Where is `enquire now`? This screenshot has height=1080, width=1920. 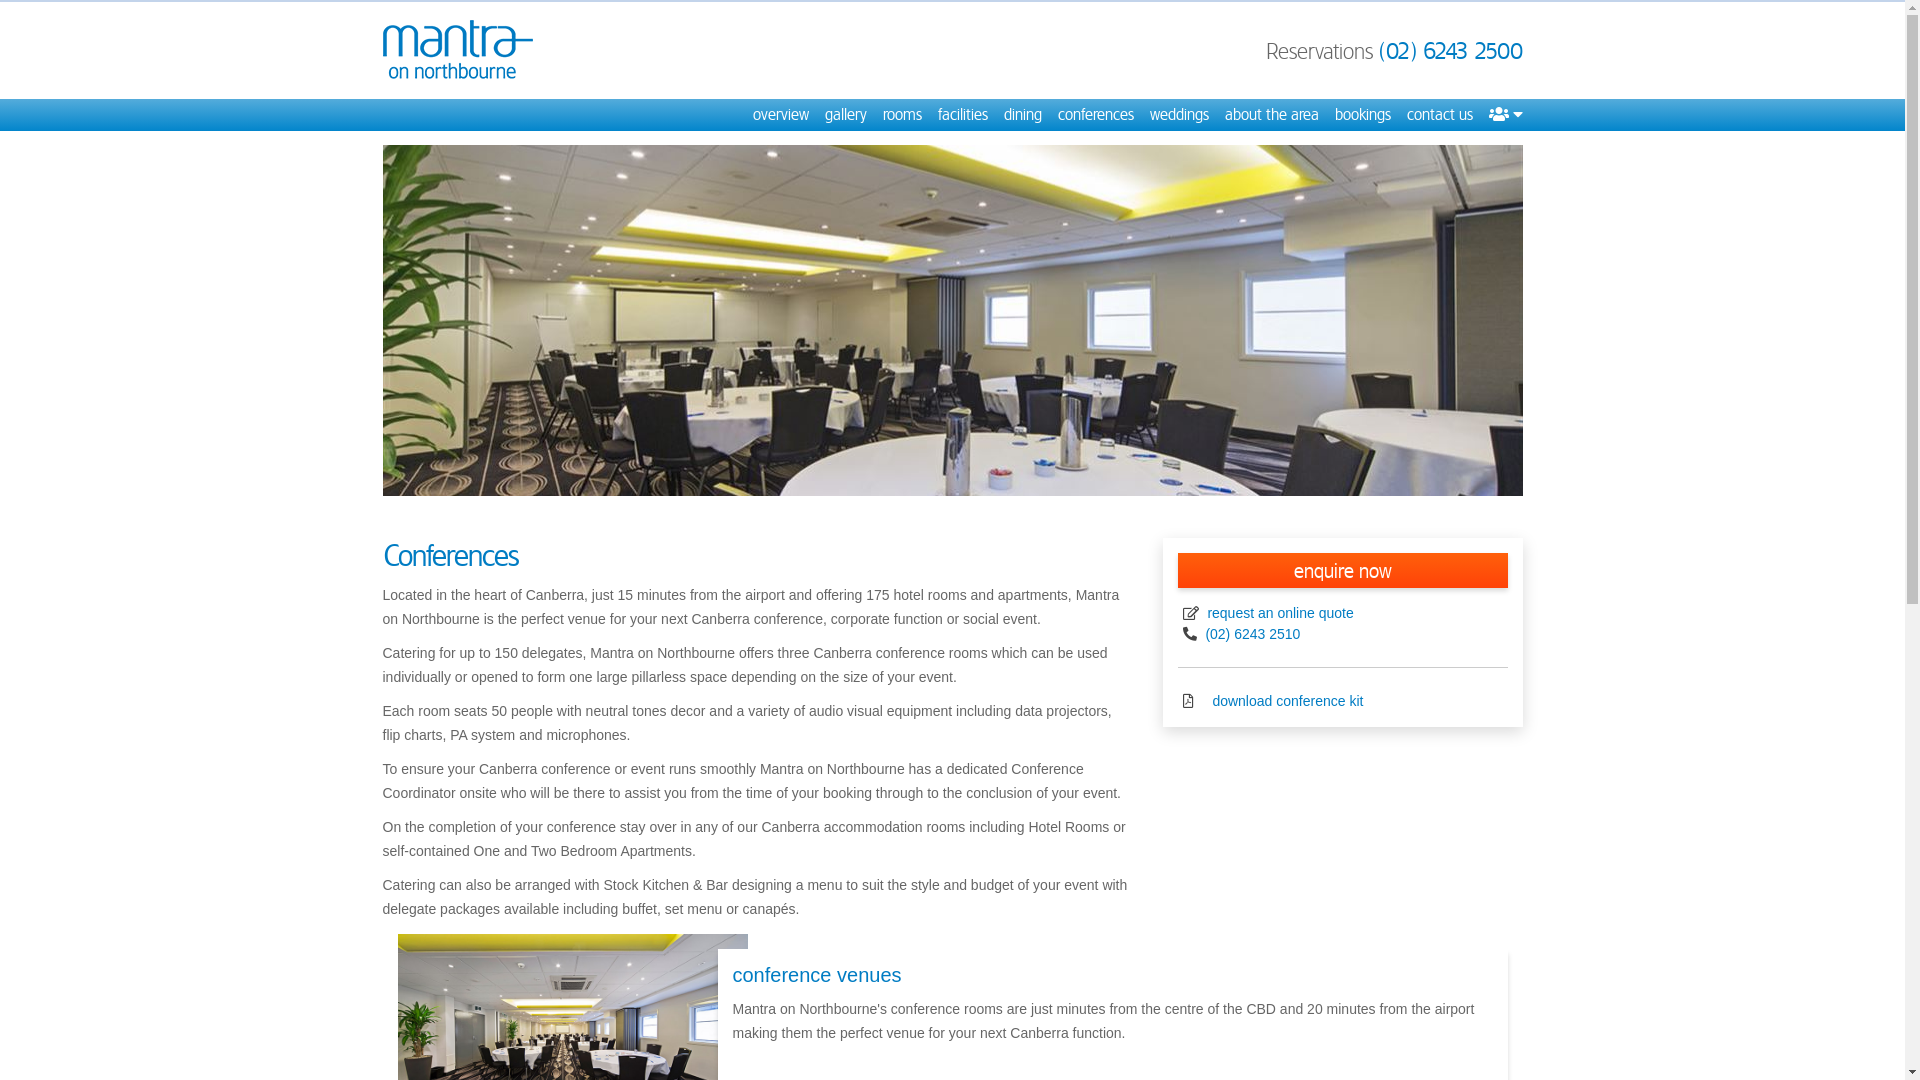
enquire now is located at coordinates (1343, 570).